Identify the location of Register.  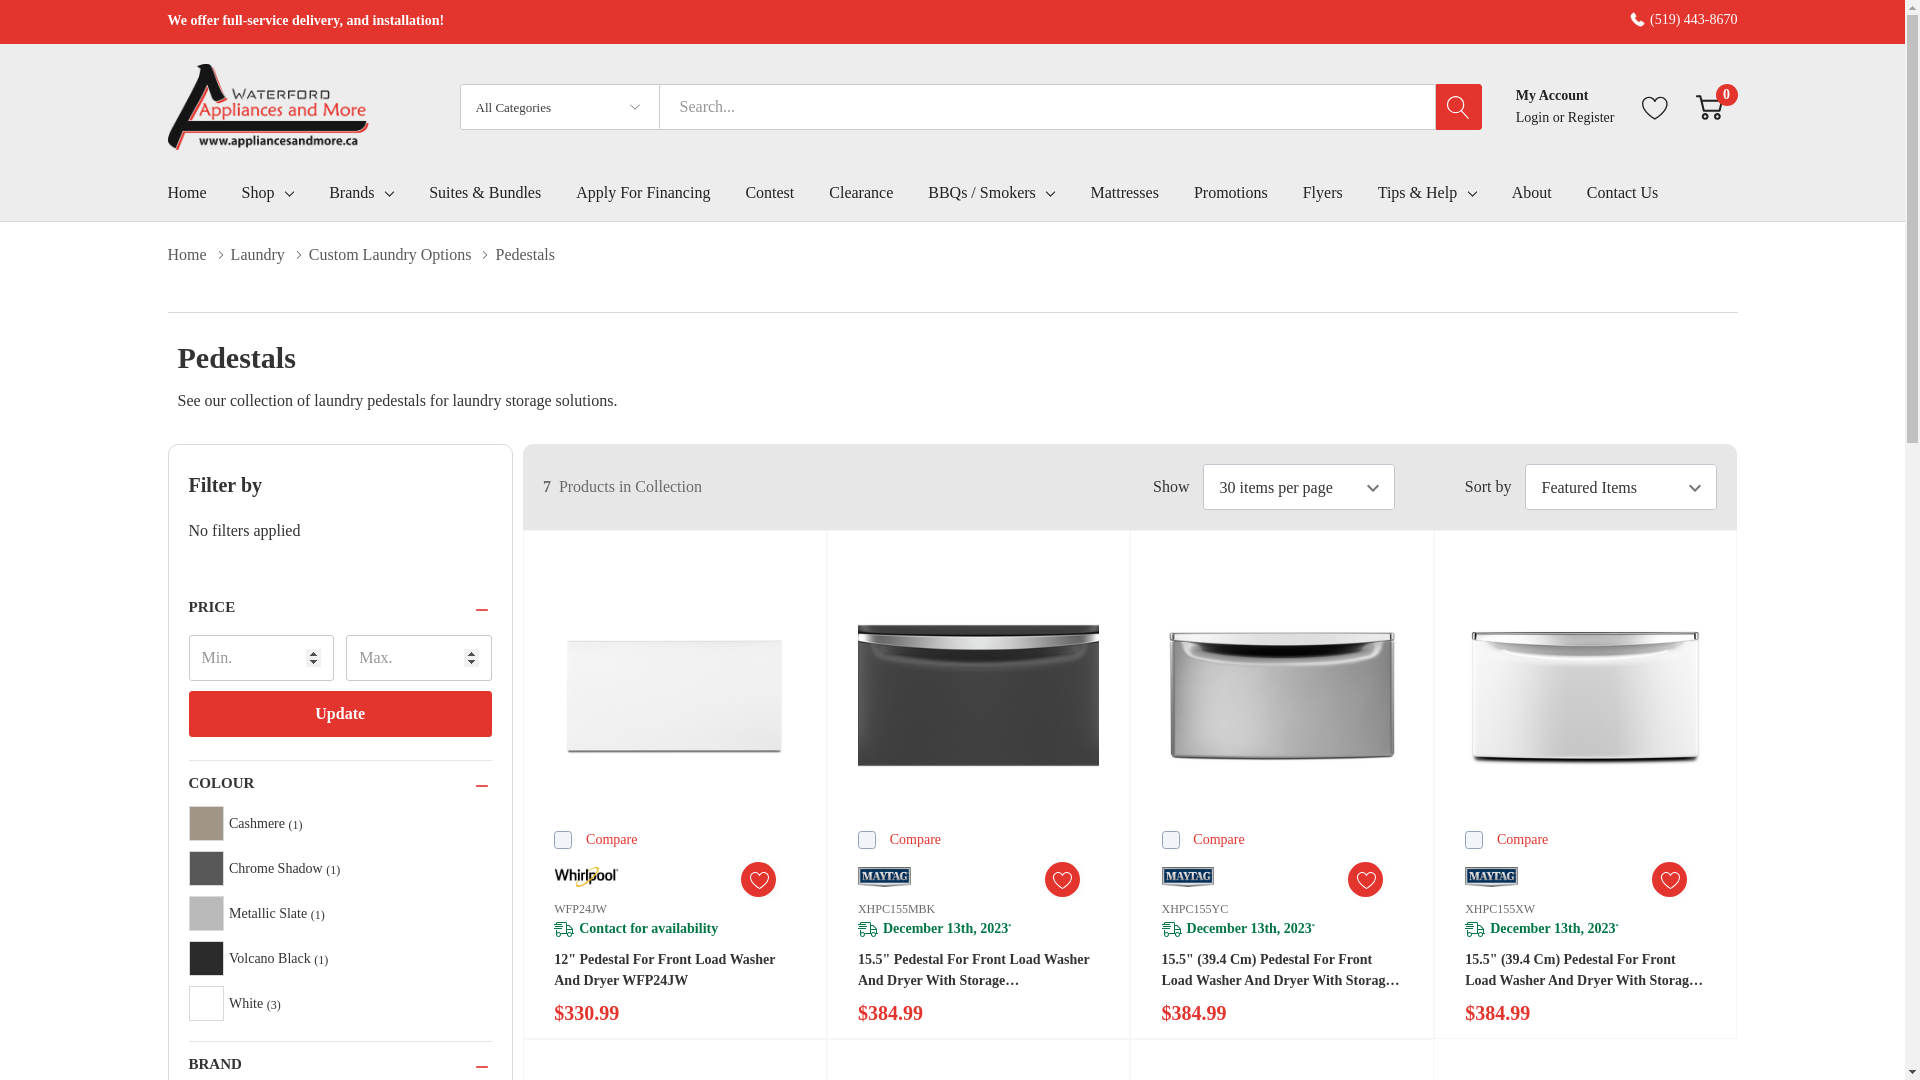
(1592, 118).